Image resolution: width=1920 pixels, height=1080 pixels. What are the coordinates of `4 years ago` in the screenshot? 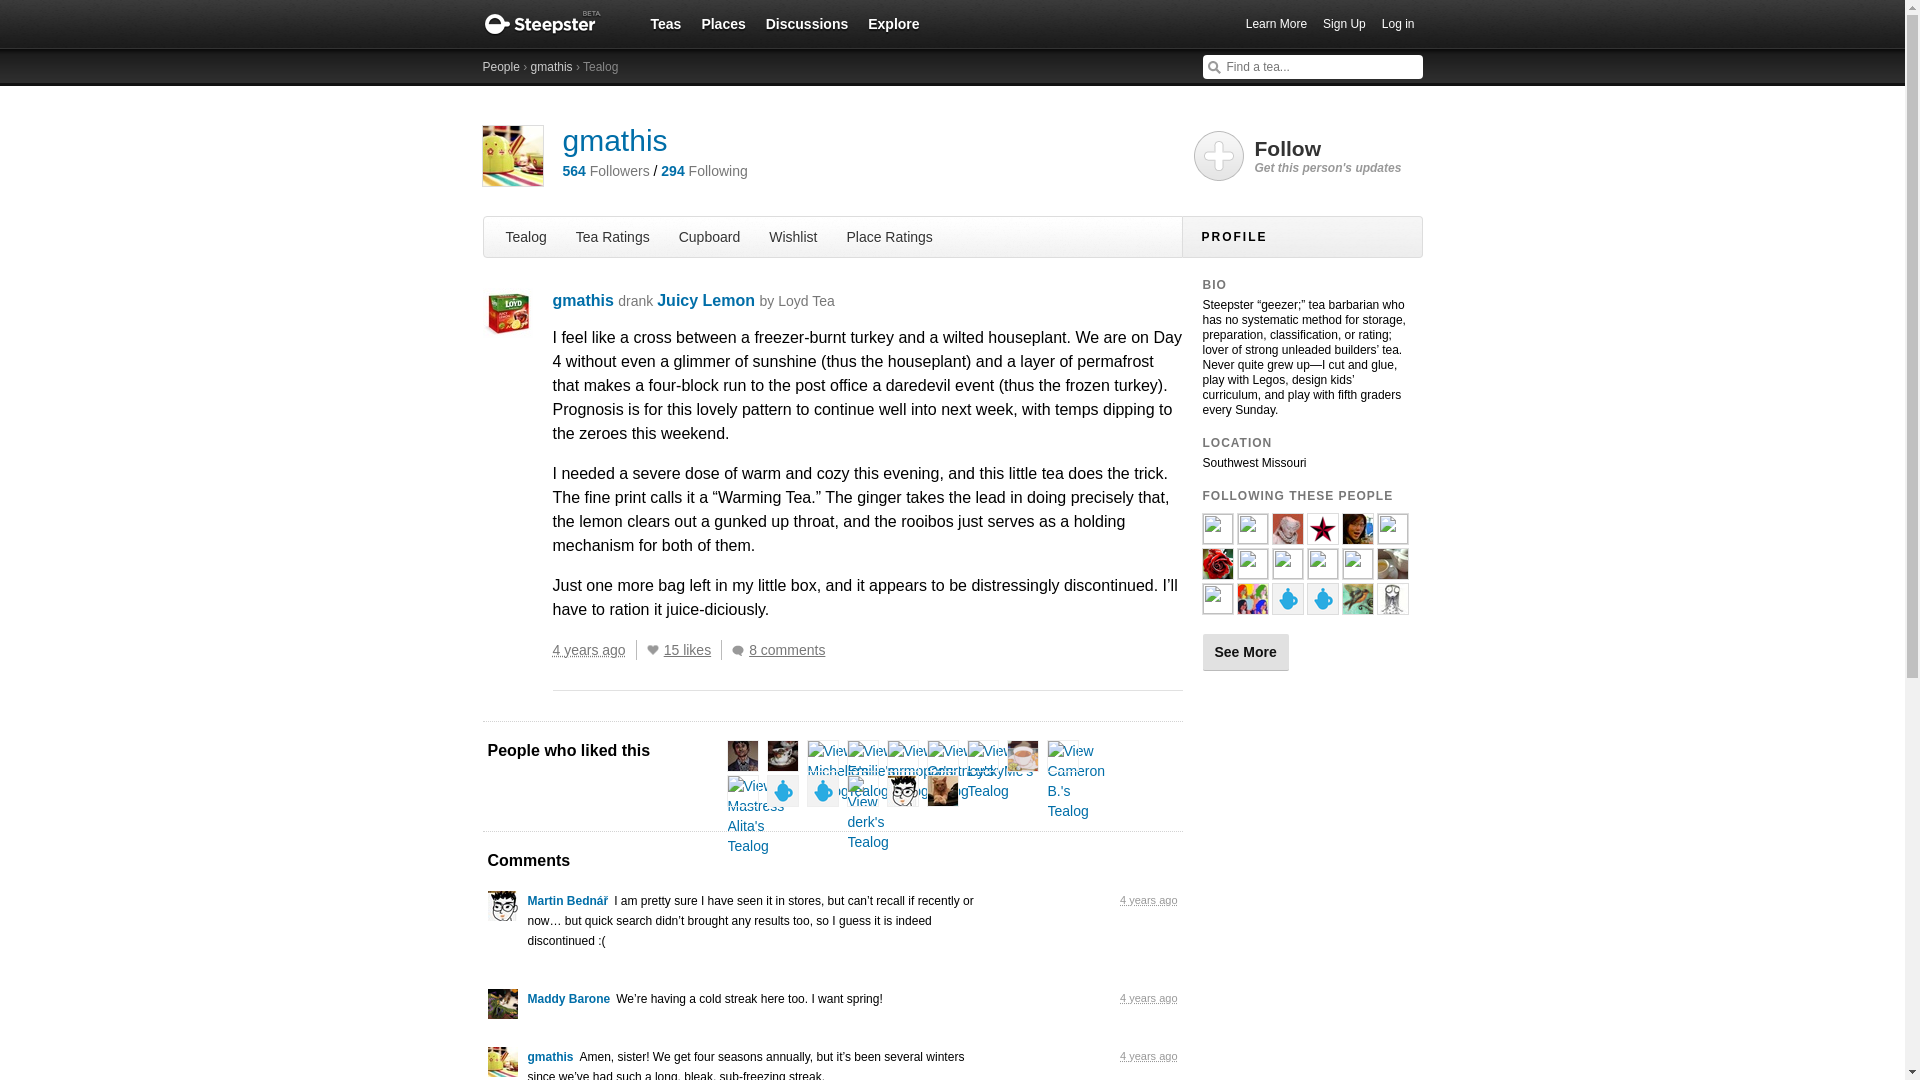 It's located at (594, 650).